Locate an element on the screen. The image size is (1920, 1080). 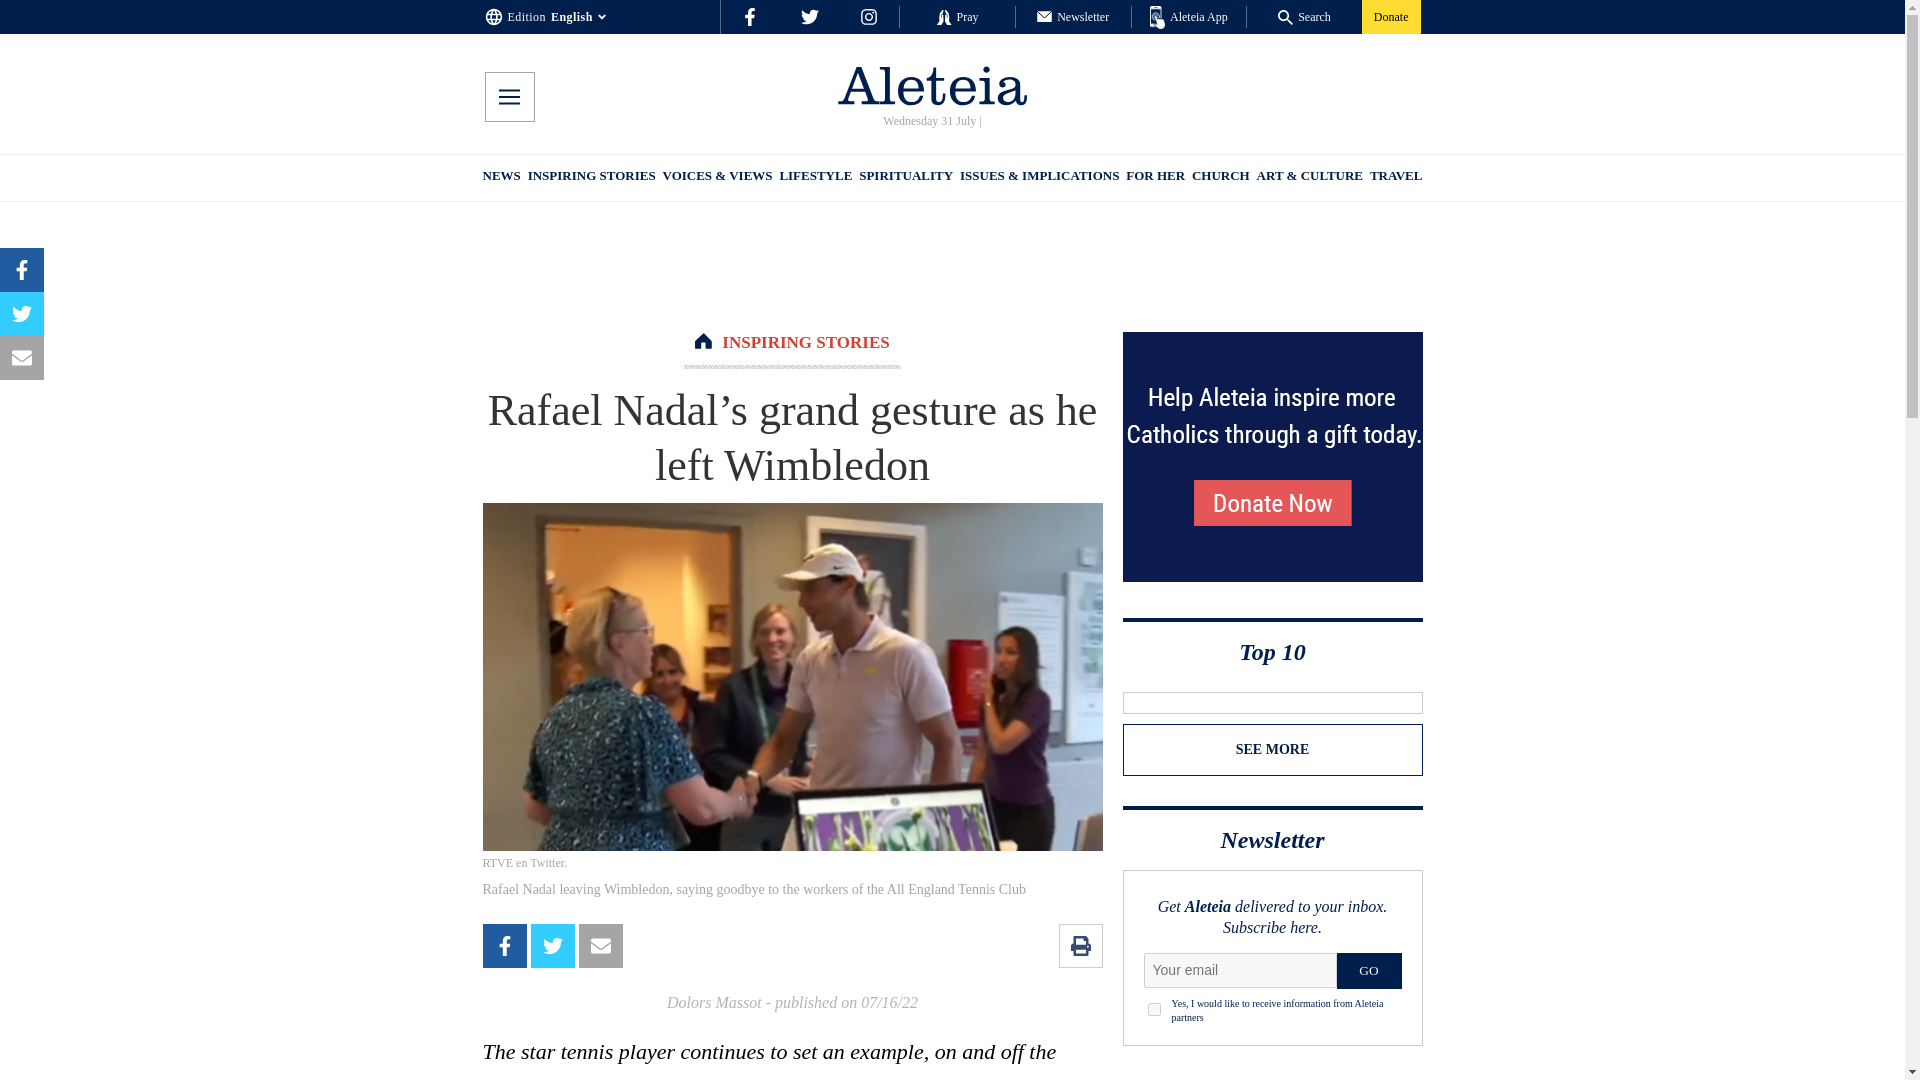
Newsletter is located at coordinates (1072, 16).